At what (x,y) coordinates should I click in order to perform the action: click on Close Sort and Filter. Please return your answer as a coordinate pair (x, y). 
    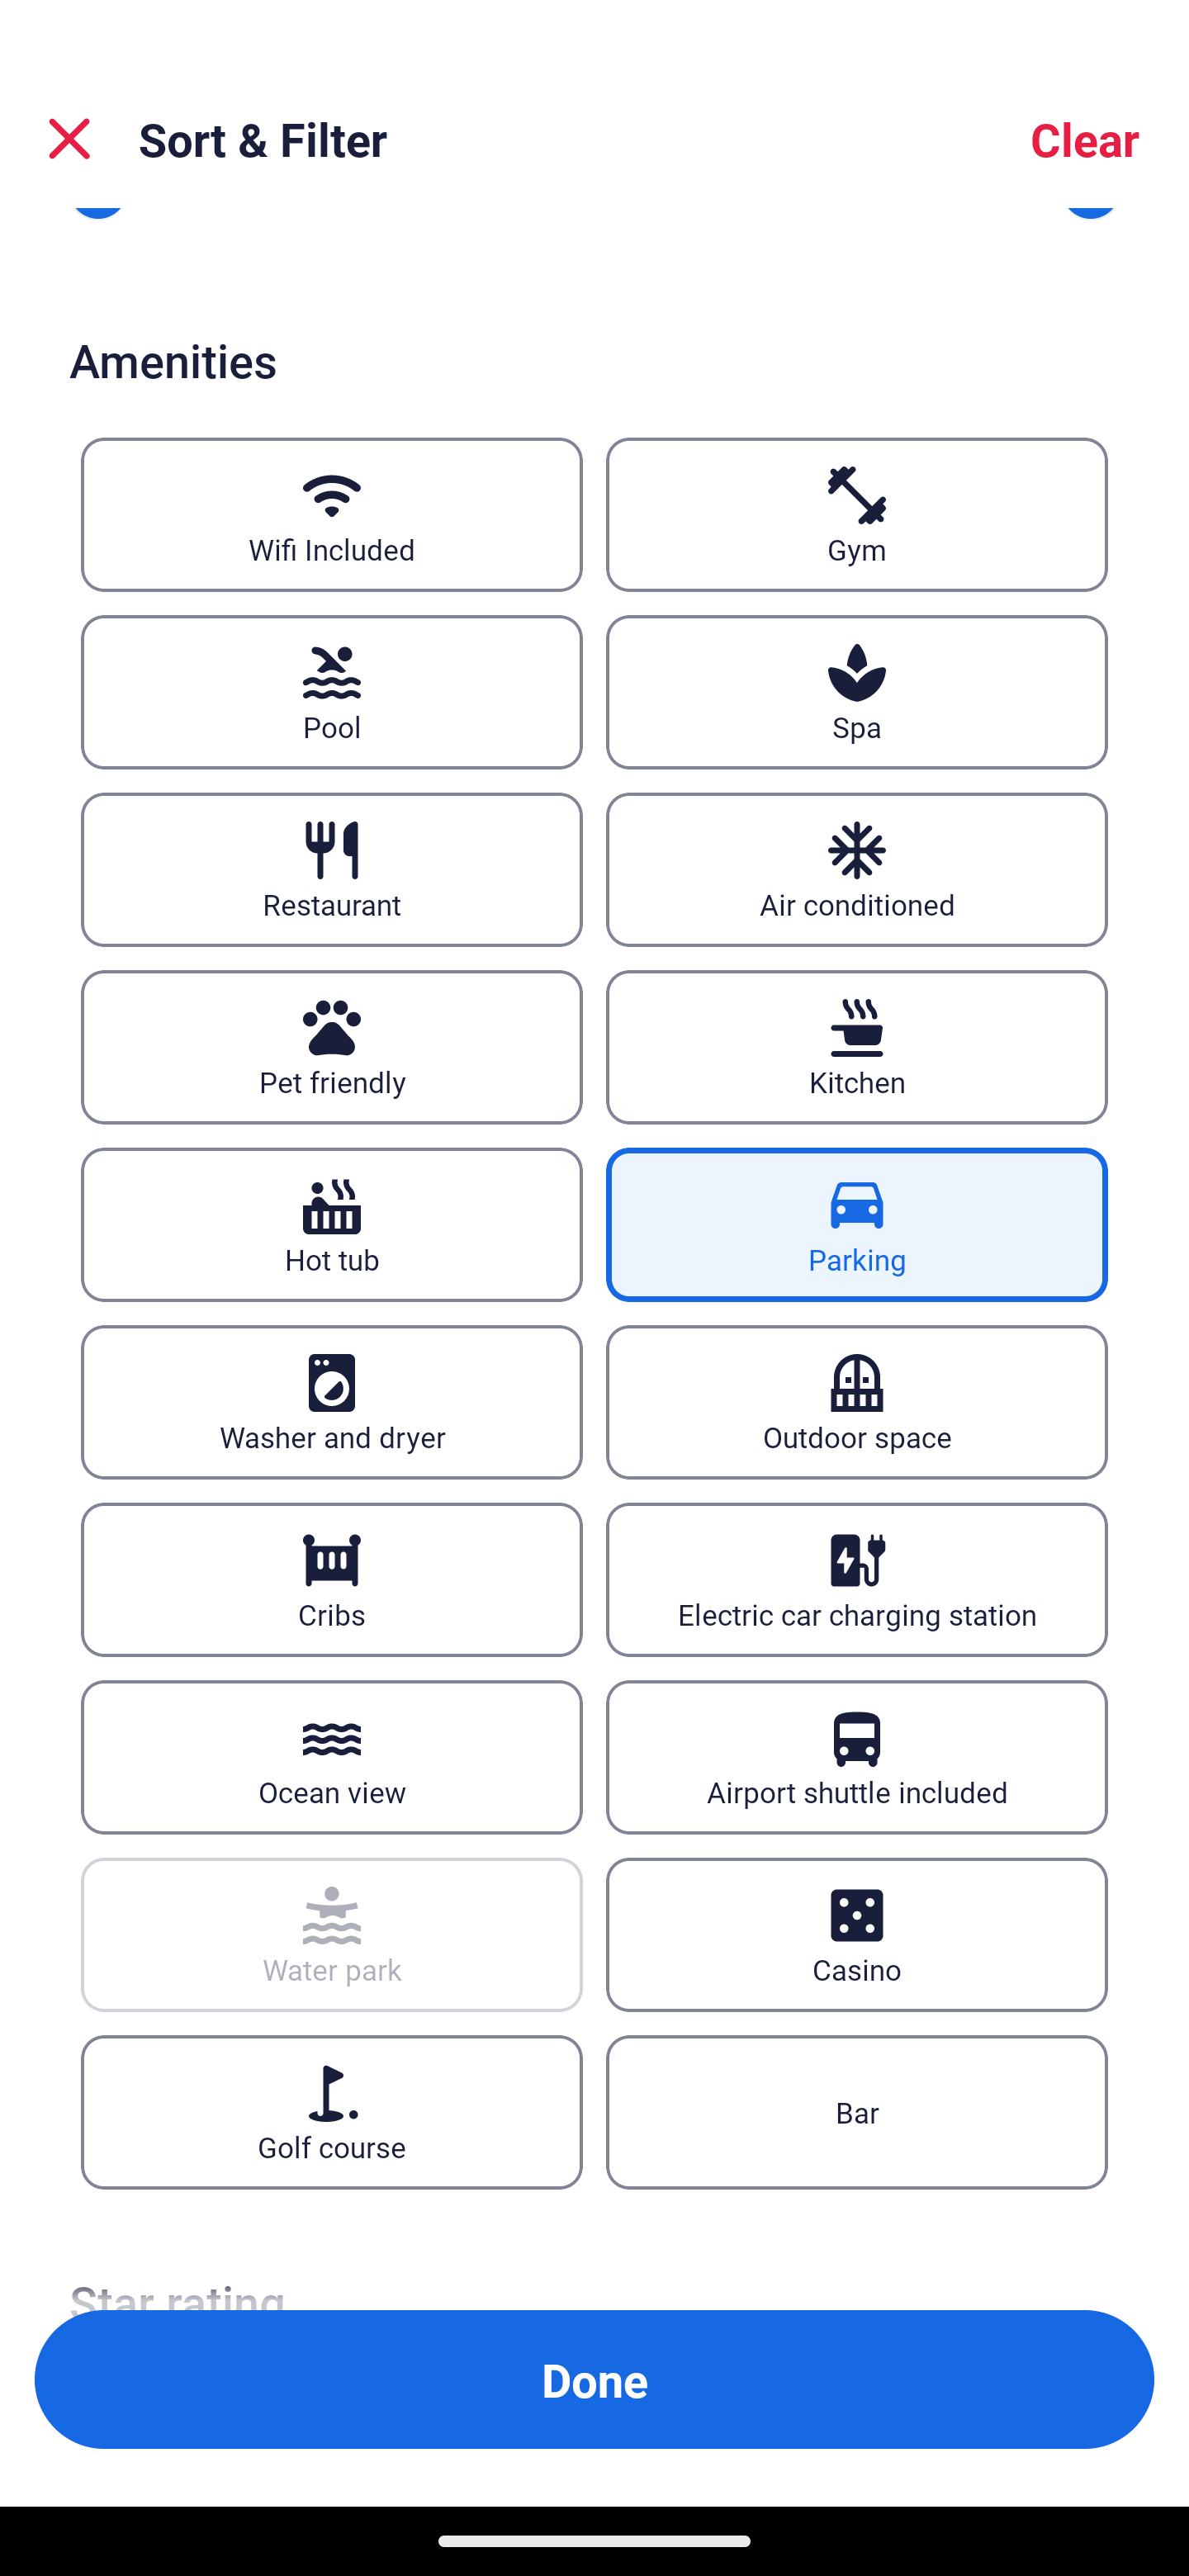
    Looking at the image, I should click on (69, 139).